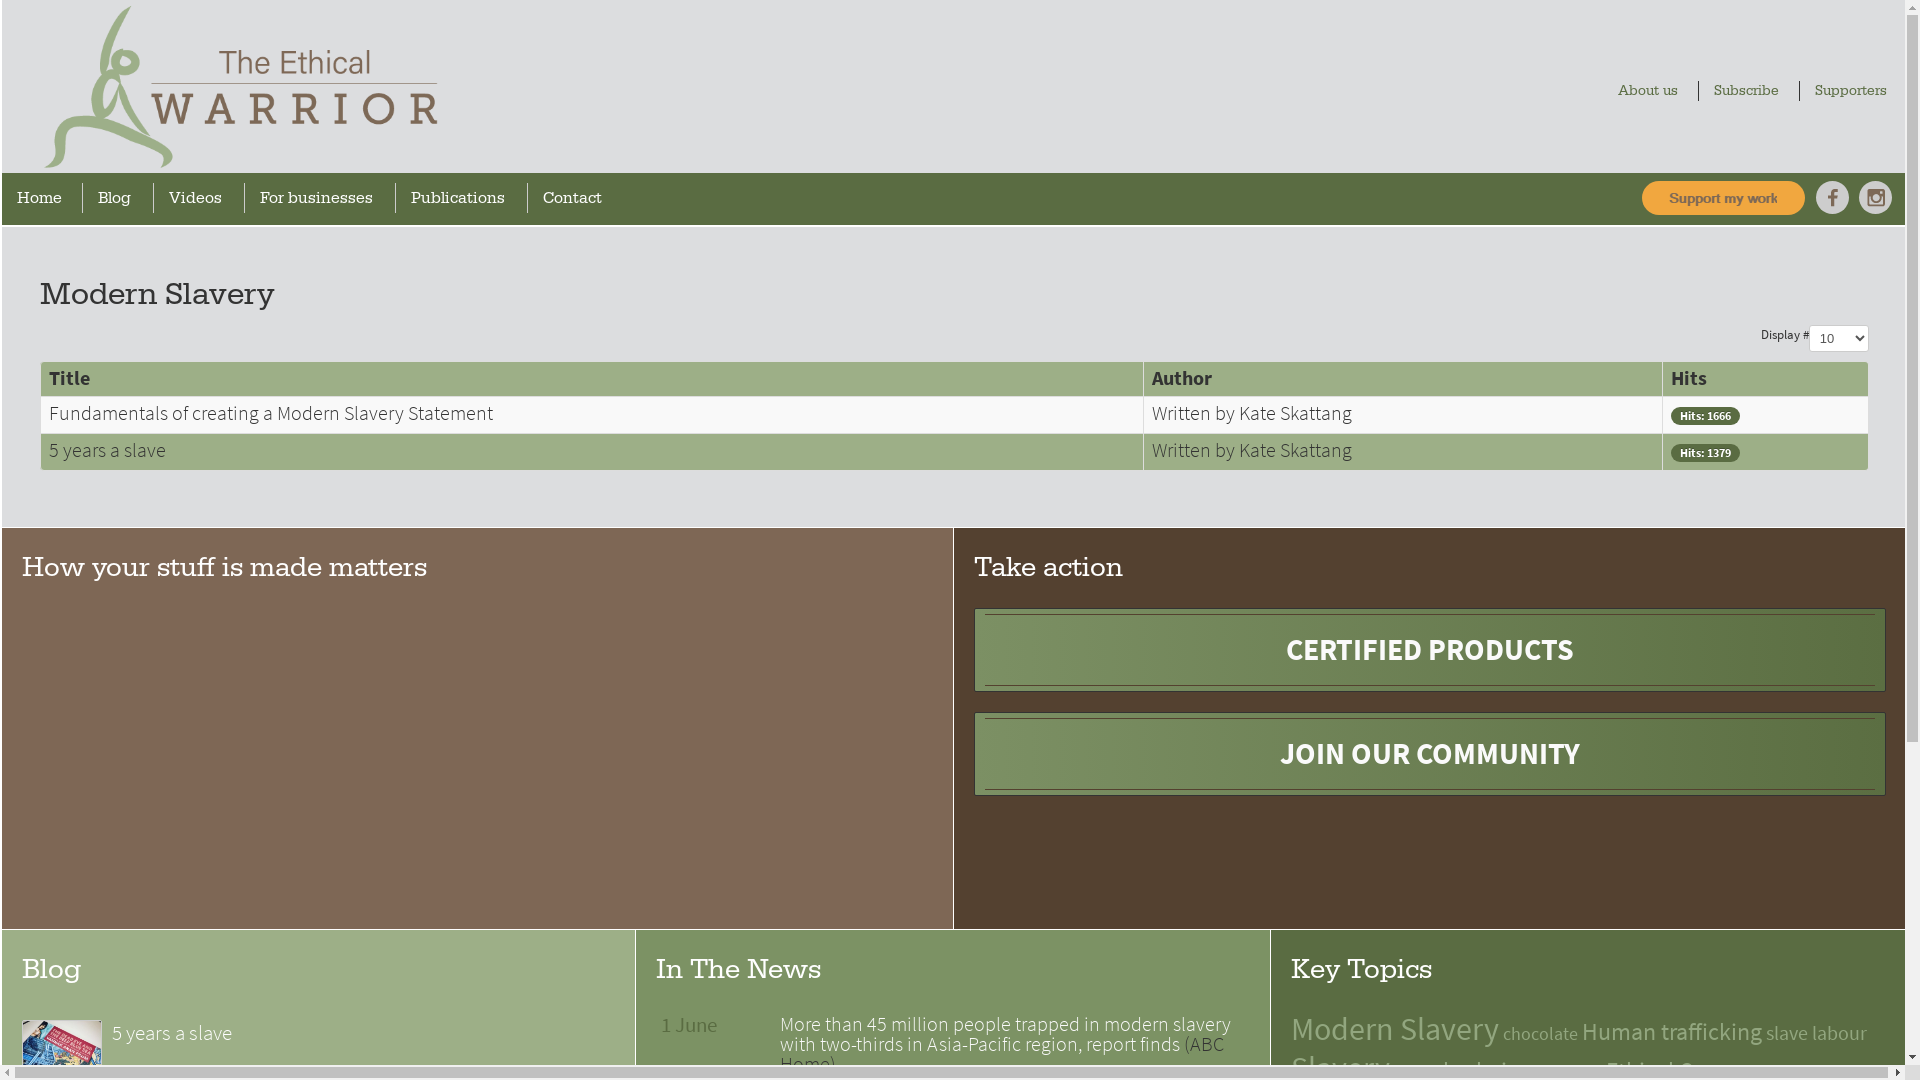  Describe the element at coordinates (271, 414) in the screenshot. I see `Fundamentals of creating a Modern Slavery Statement` at that location.